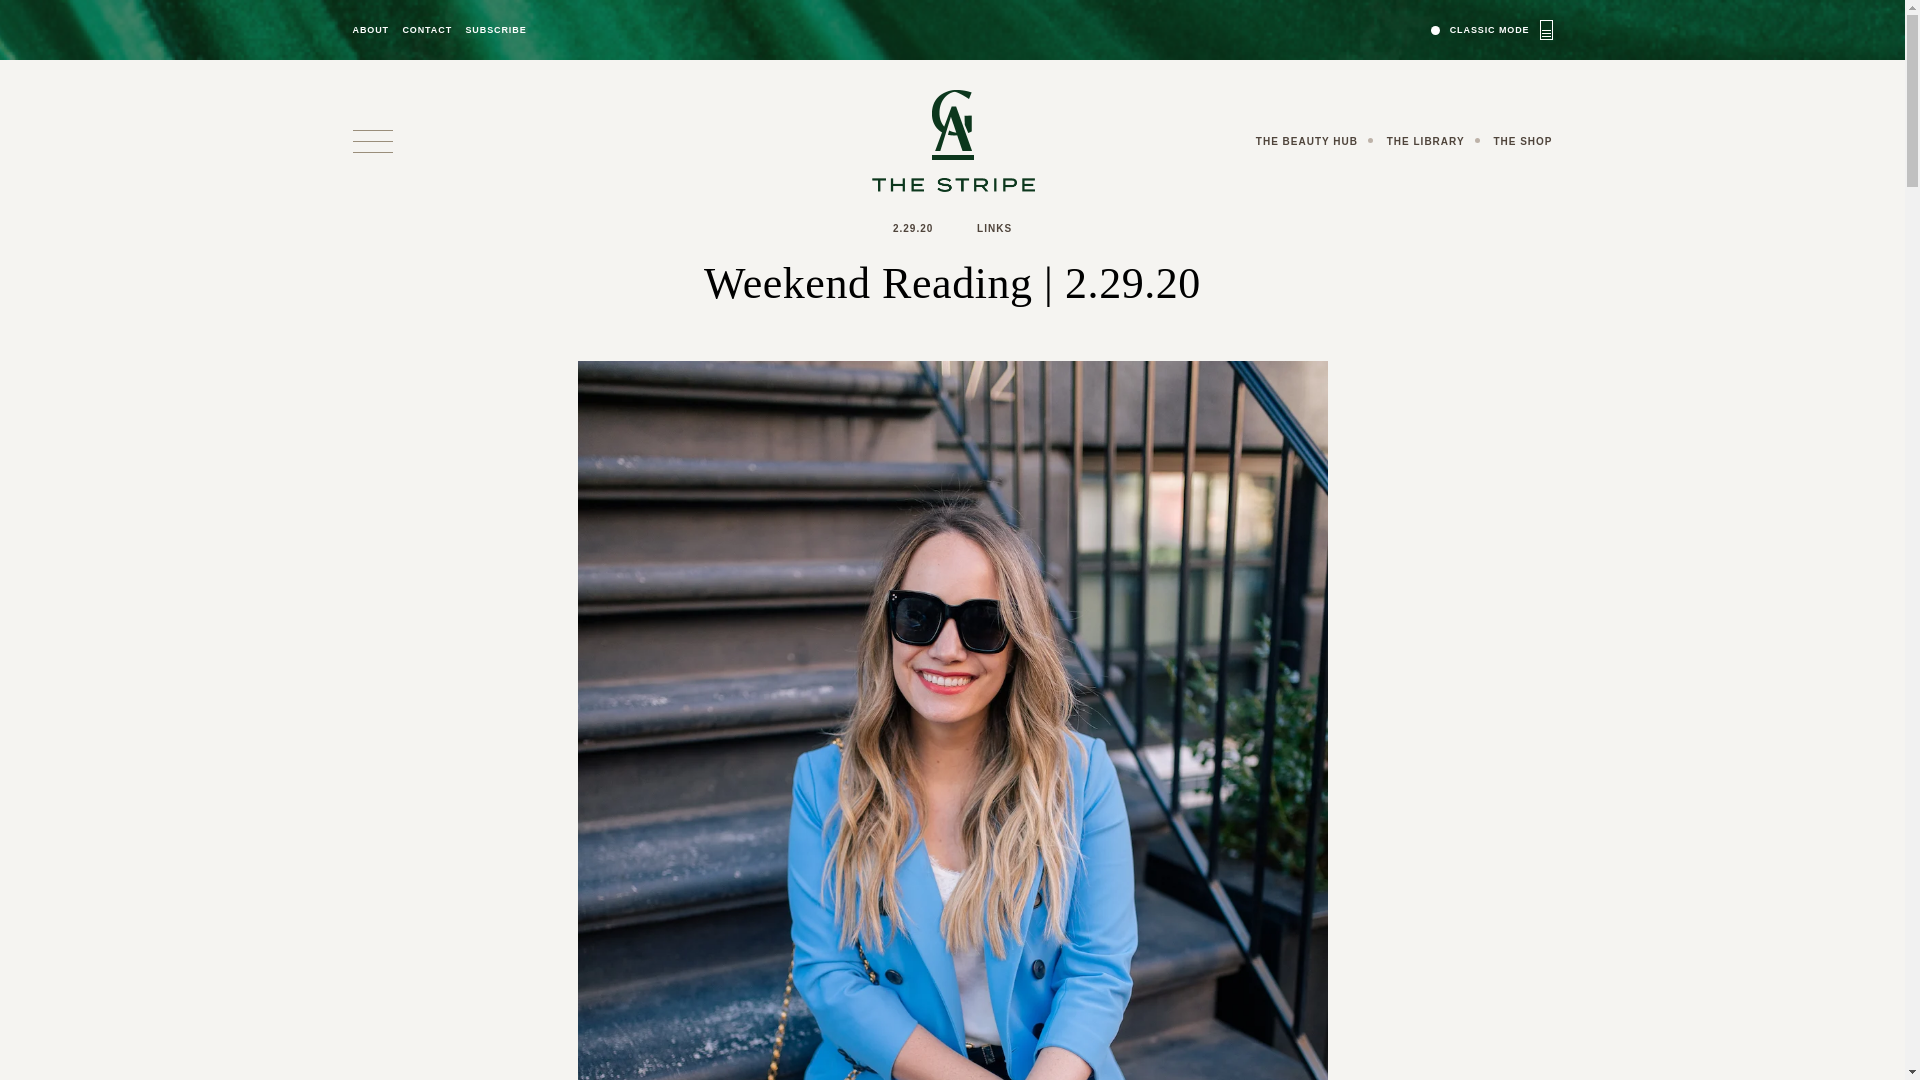 Image resolution: width=1920 pixels, height=1080 pixels. Describe the element at coordinates (1492, 29) in the screenshot. I see `CLASSIC MODE` at that location.